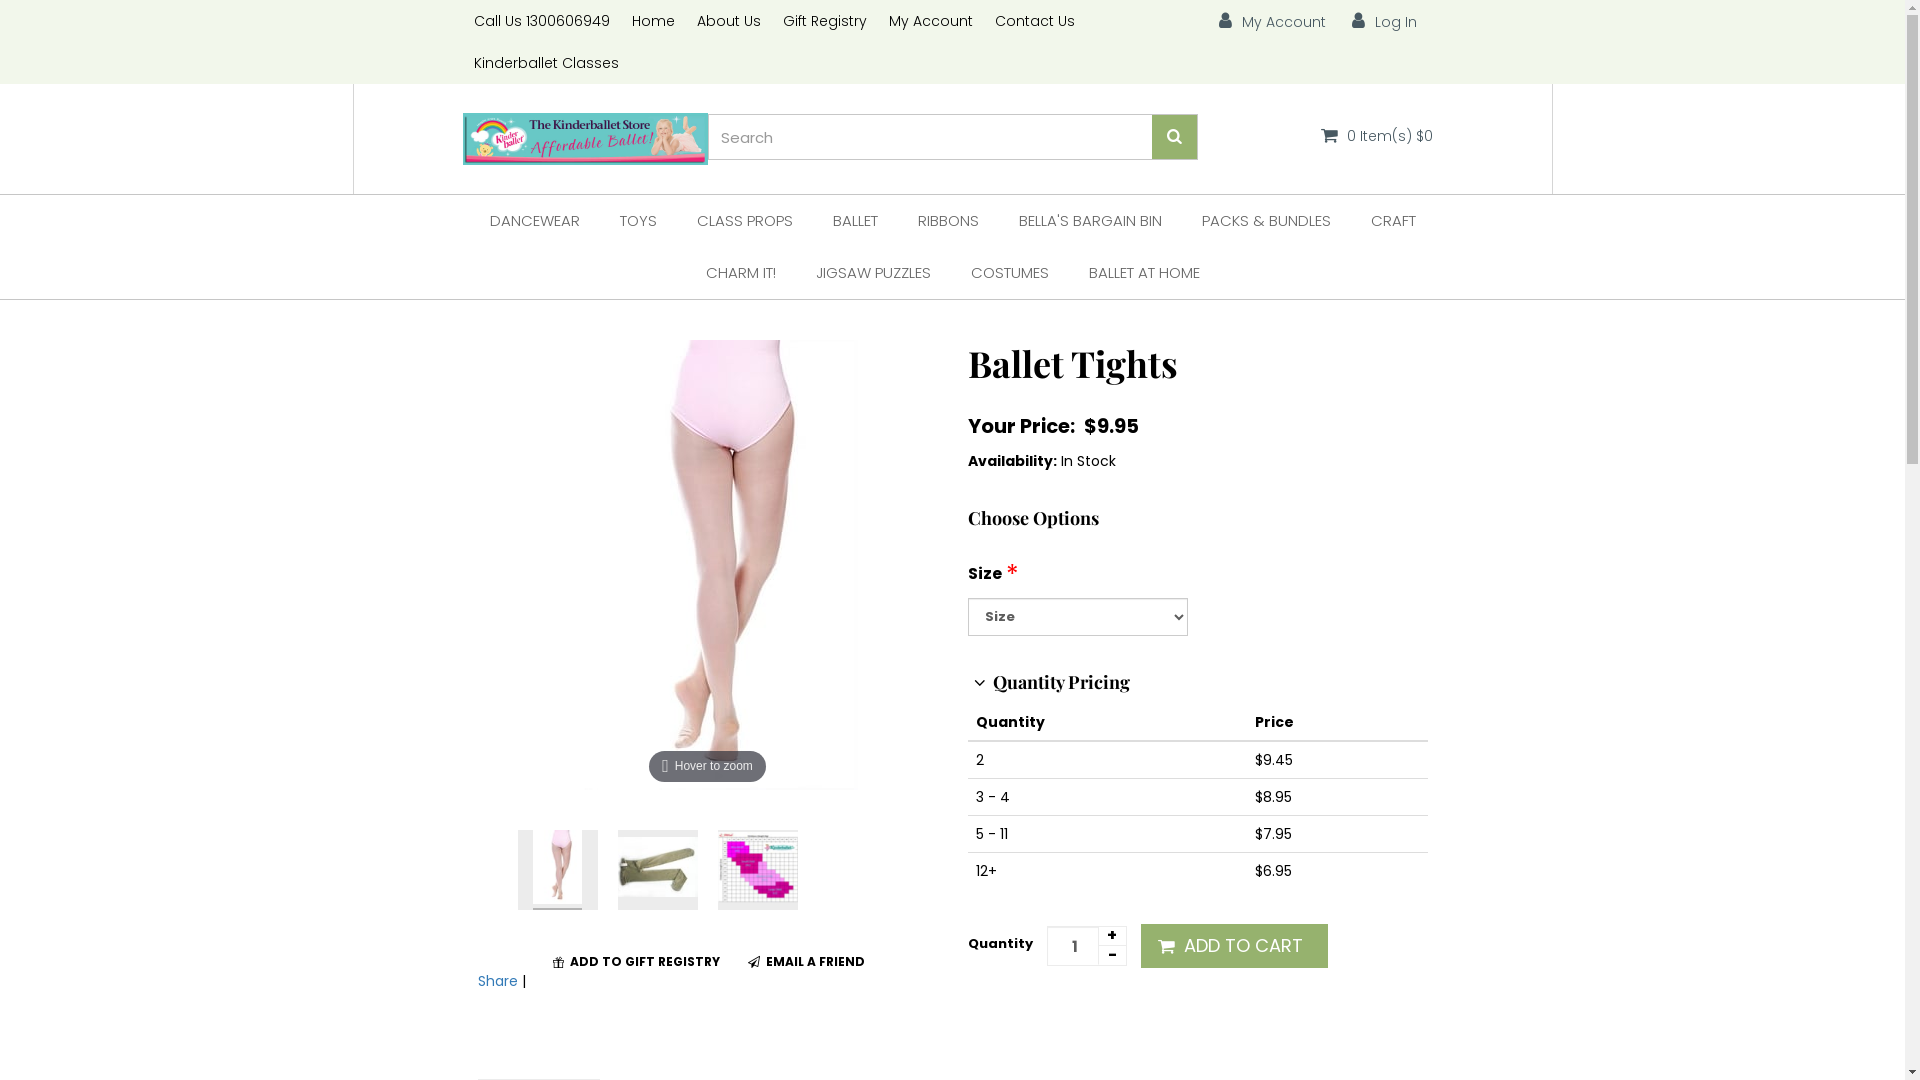 This screenshot has width=1920, height=1080. What do you see at coordinates (638, 221) in the screenshot?
I see `TOYS` at bounding box center [638, 221].